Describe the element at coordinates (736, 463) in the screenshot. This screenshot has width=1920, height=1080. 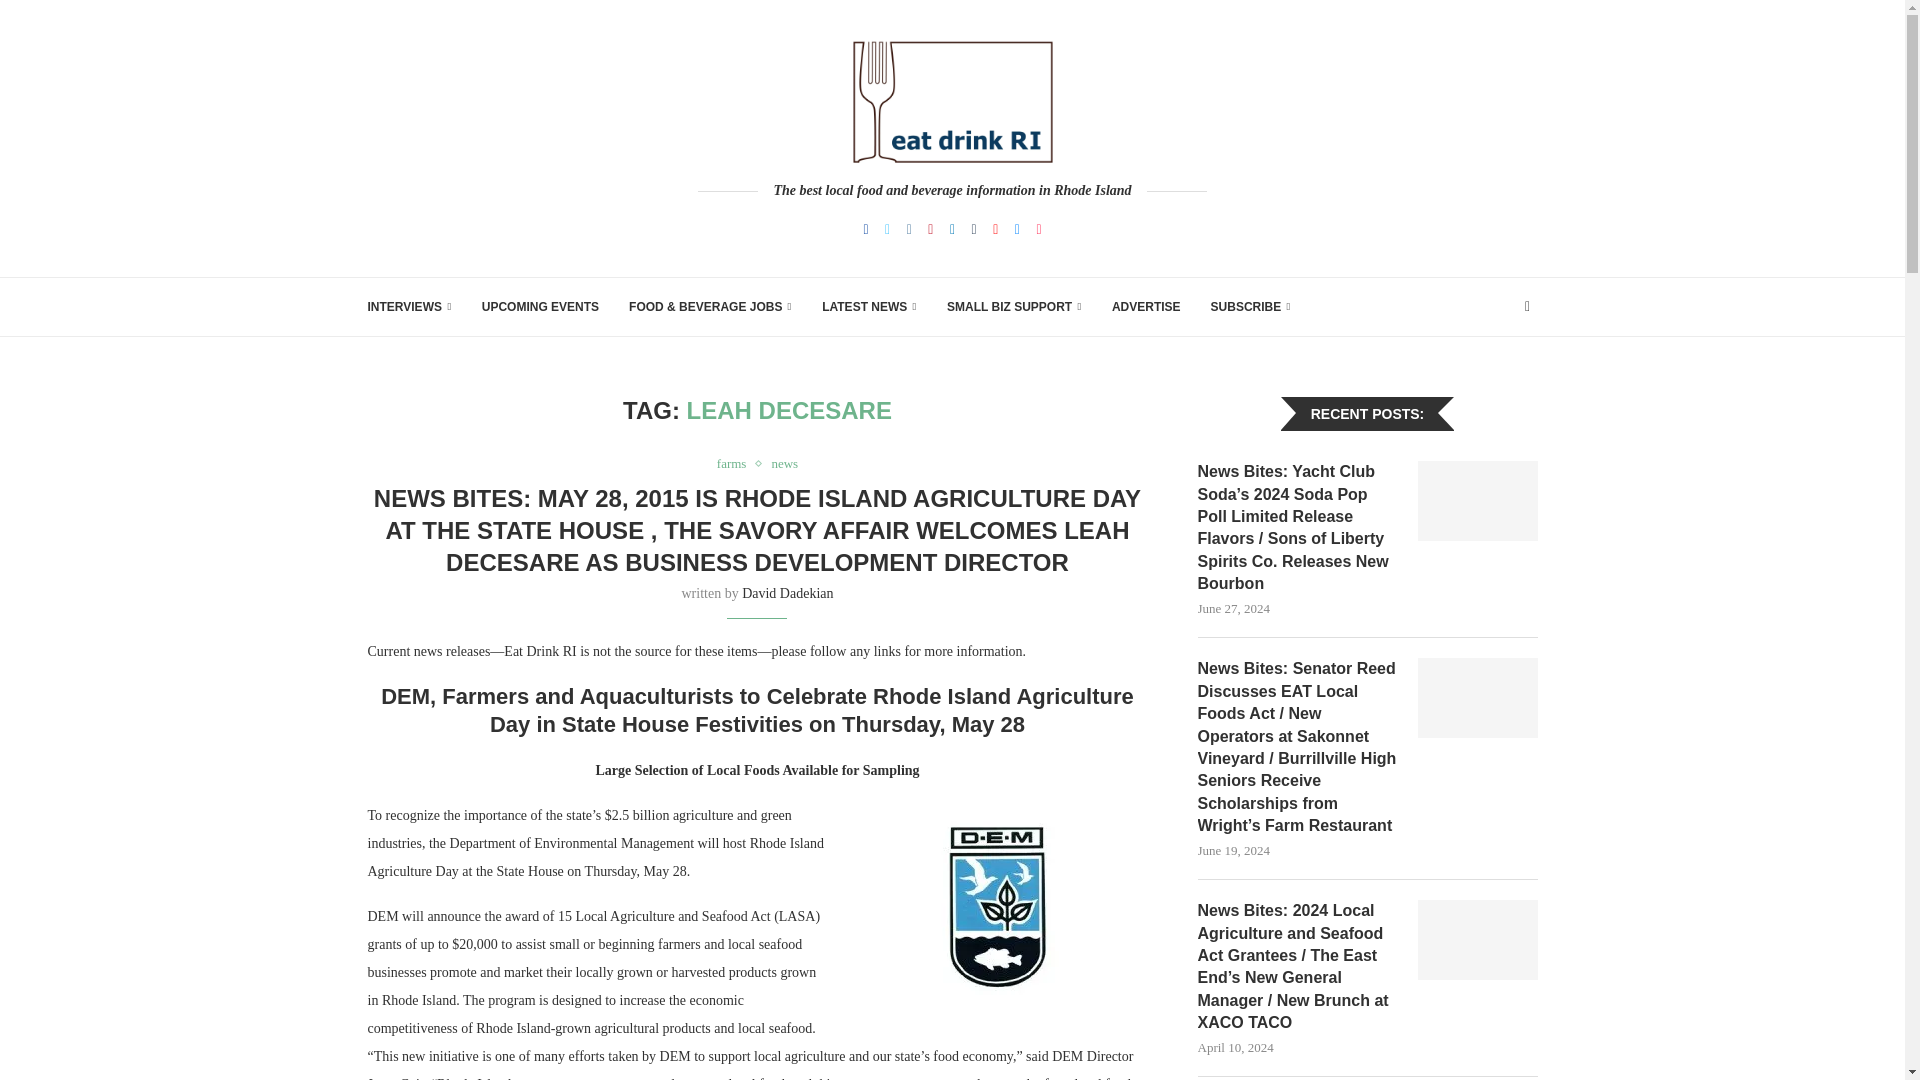
I see `farms` at that location.